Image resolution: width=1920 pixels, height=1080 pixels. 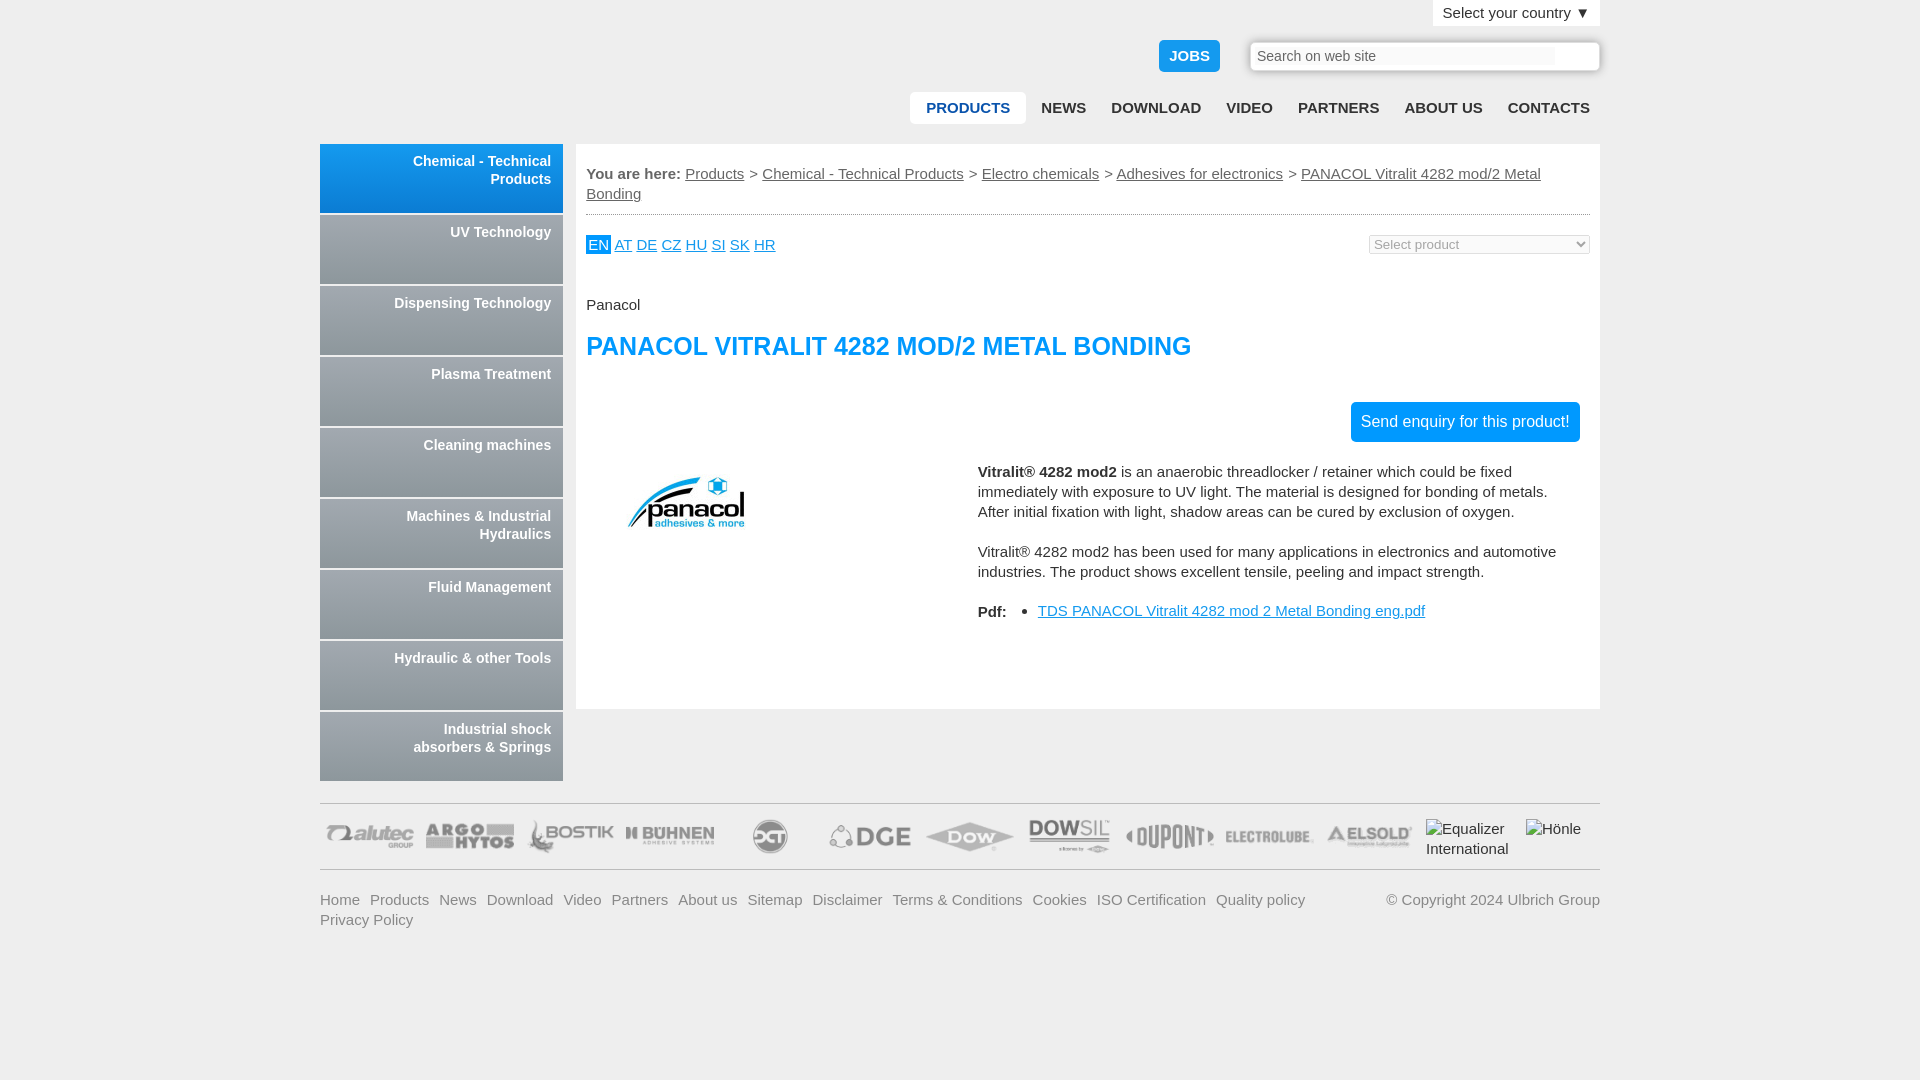 I want to click on PRODUCTS, so click(x=968, y=108).